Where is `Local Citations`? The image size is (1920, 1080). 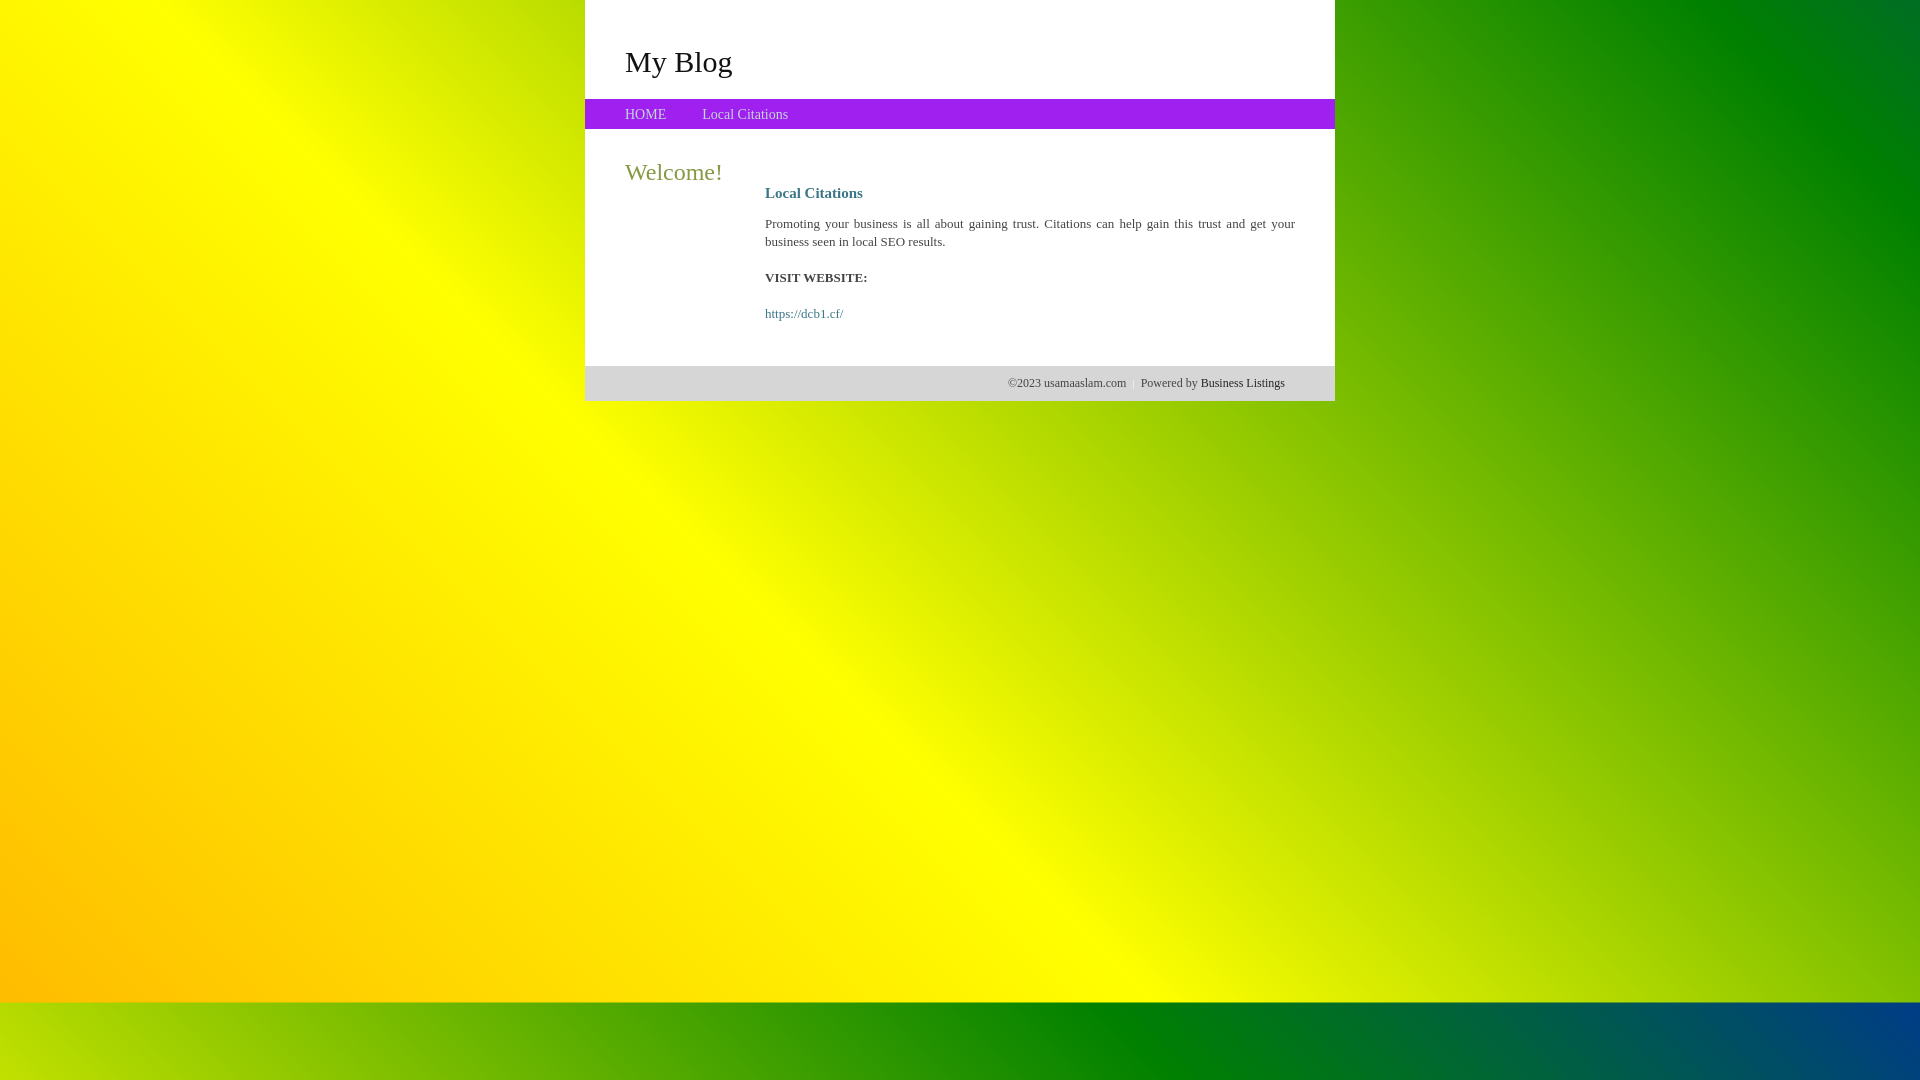
Local Citations is located at coordinates (745, 114).